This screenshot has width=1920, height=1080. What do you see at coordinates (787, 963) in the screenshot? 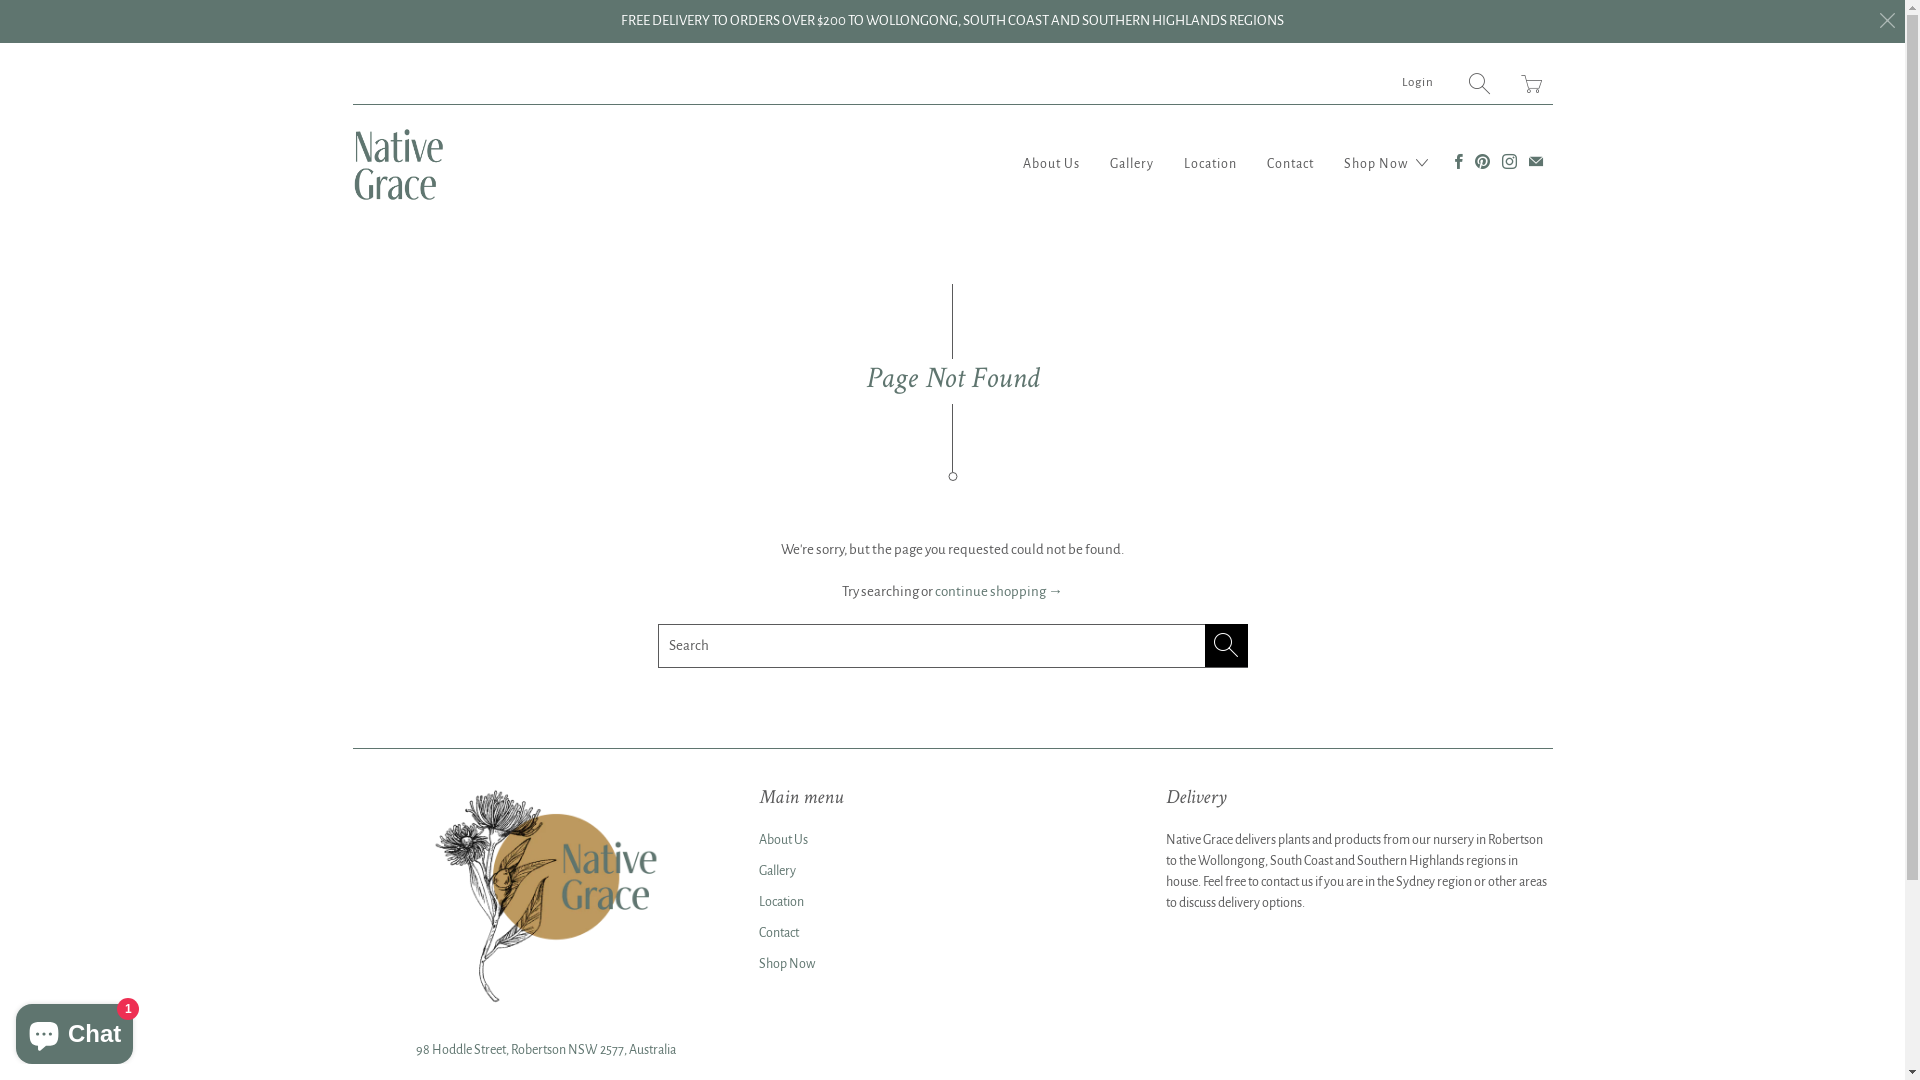
I see `Shop Now` at bounding box center [787, 963].